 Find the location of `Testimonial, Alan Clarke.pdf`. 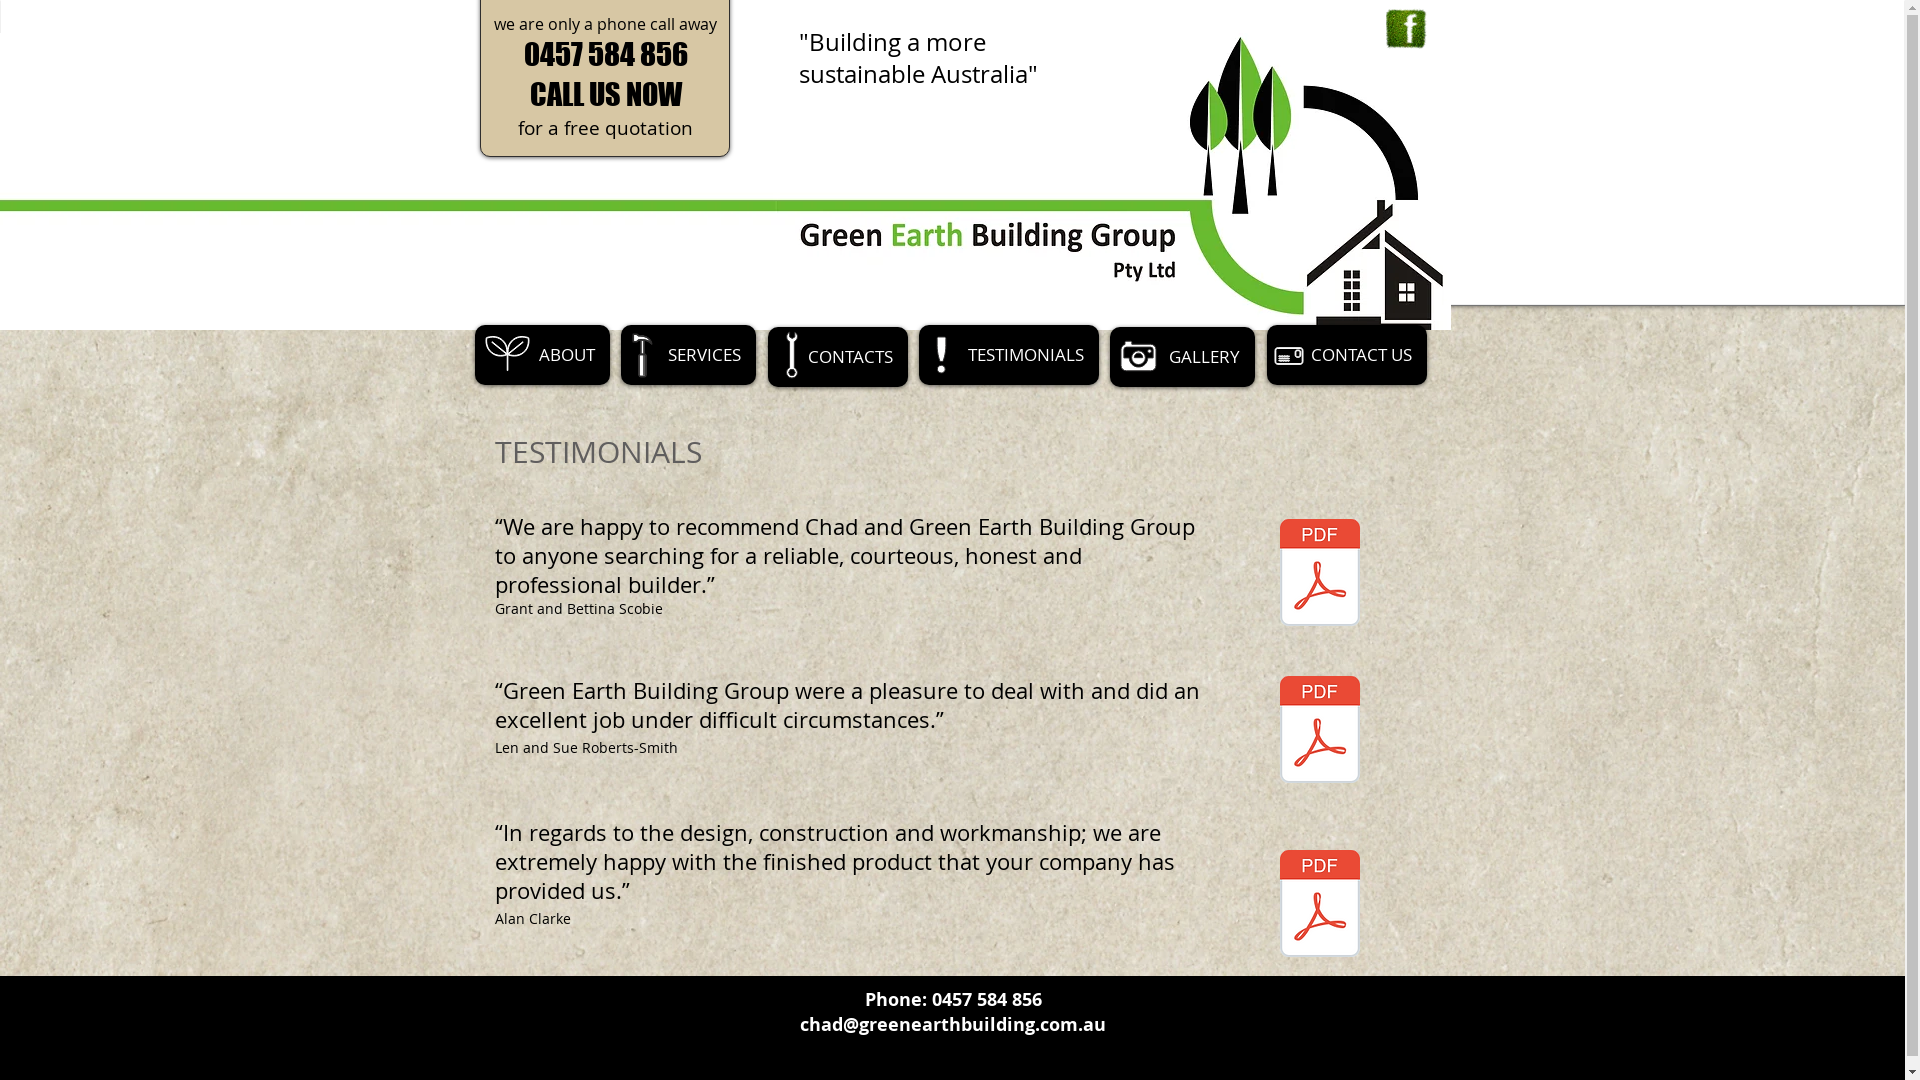

Testimonial, Alan Clarke.pdf is located at coordinates (1319, 906).